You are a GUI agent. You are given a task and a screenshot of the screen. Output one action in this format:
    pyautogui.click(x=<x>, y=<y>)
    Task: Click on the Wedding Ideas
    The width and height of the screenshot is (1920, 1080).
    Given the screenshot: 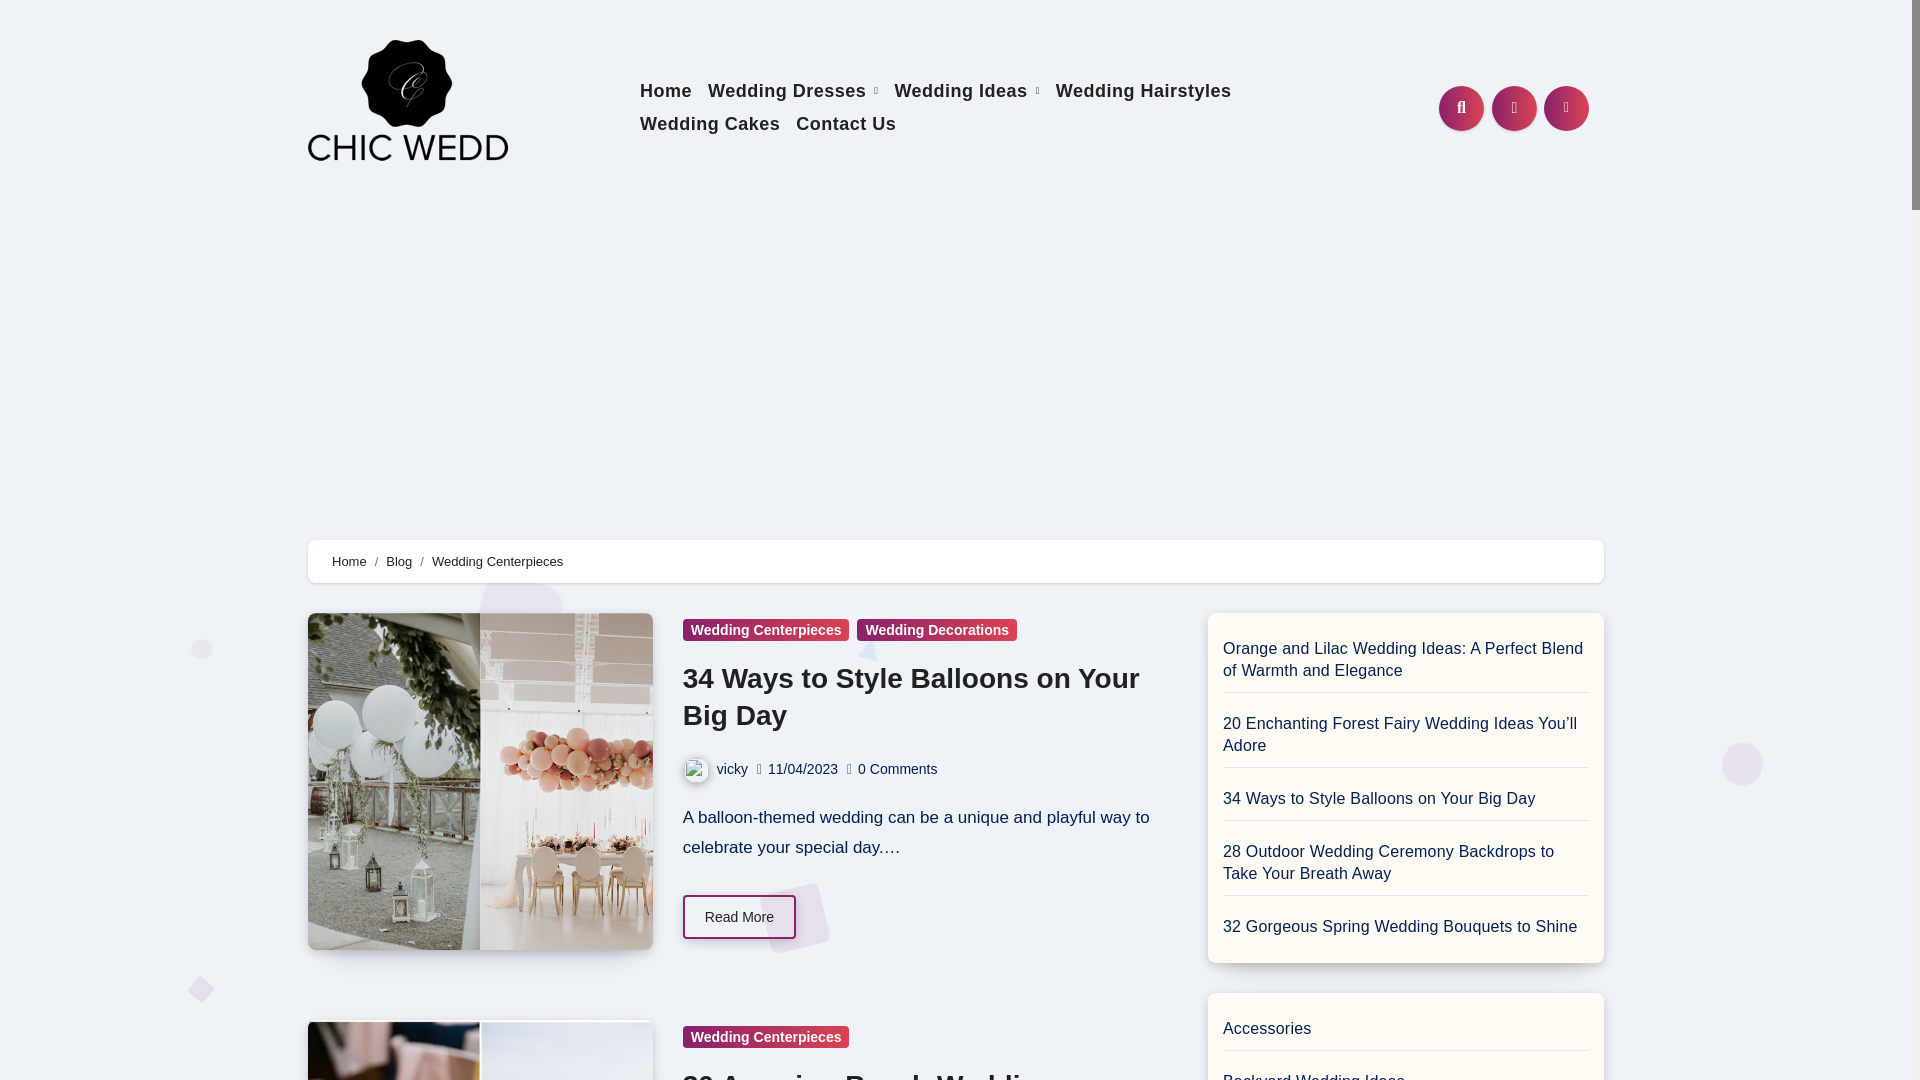 What is the action you would take?
    pyautogui.click(x=966, y=90)
    